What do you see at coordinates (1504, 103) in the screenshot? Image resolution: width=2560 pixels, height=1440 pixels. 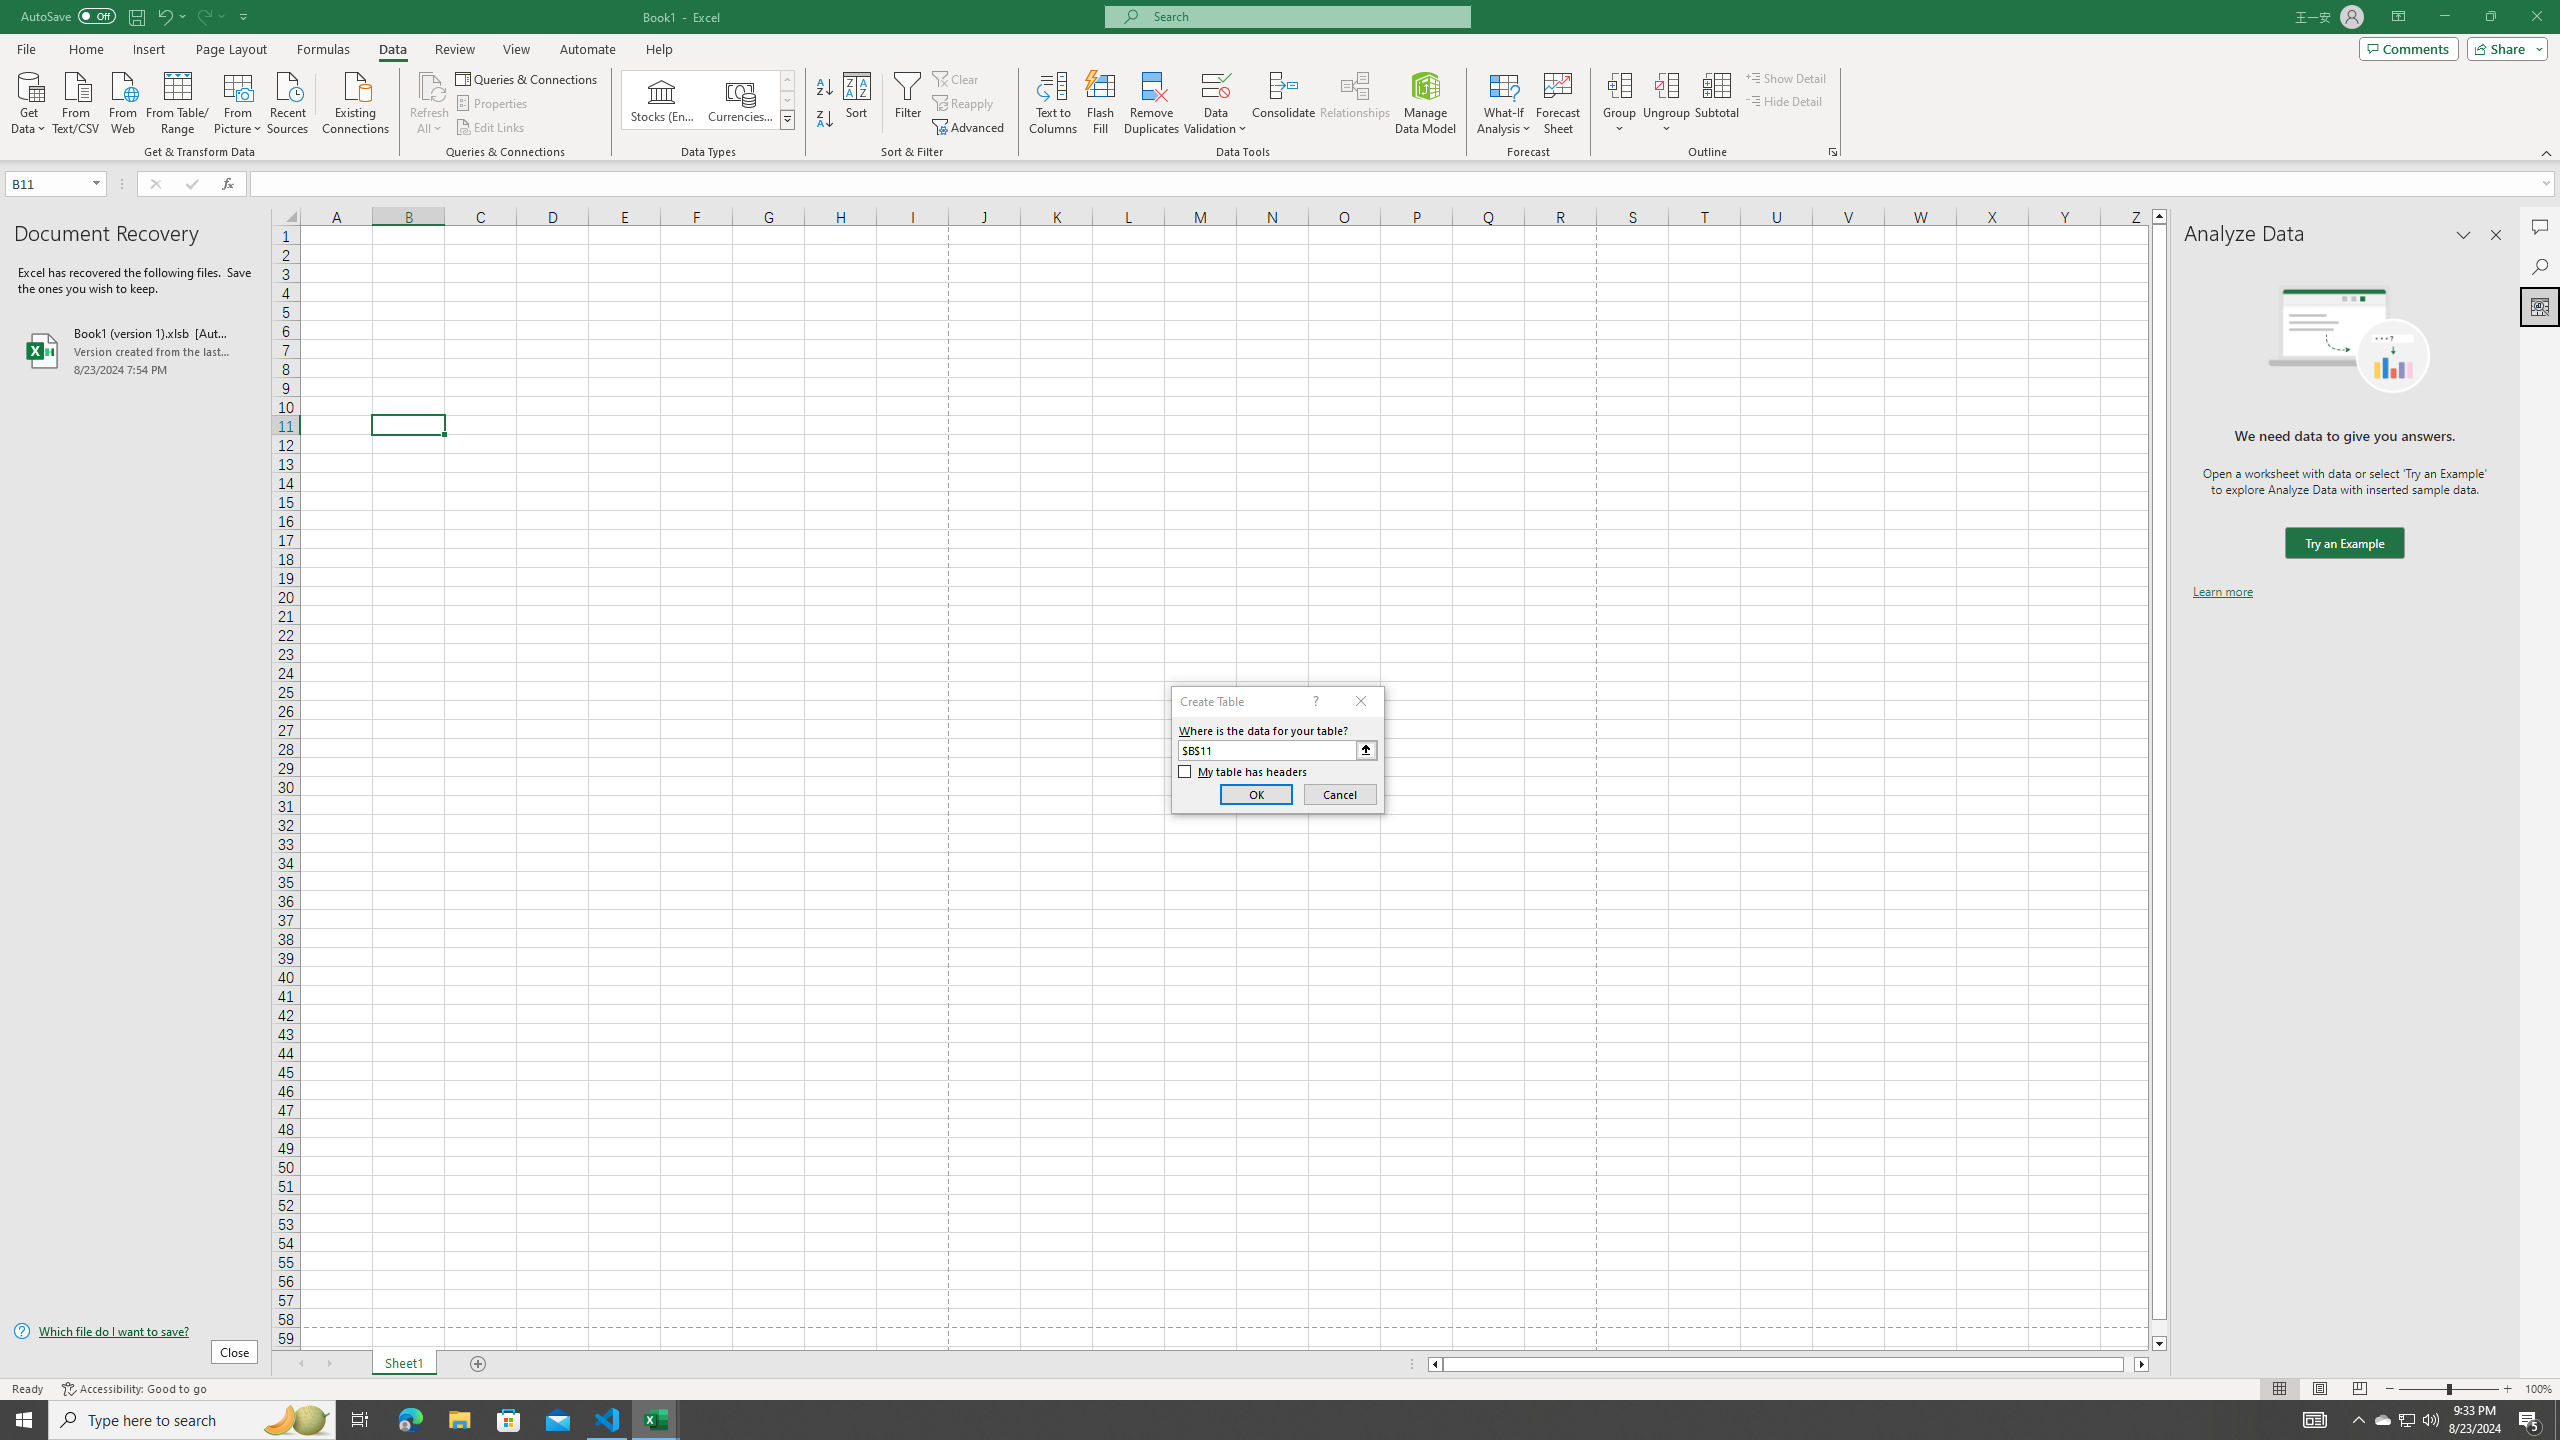 I see `What-If Analysis` at bounding box center [1504, 103].